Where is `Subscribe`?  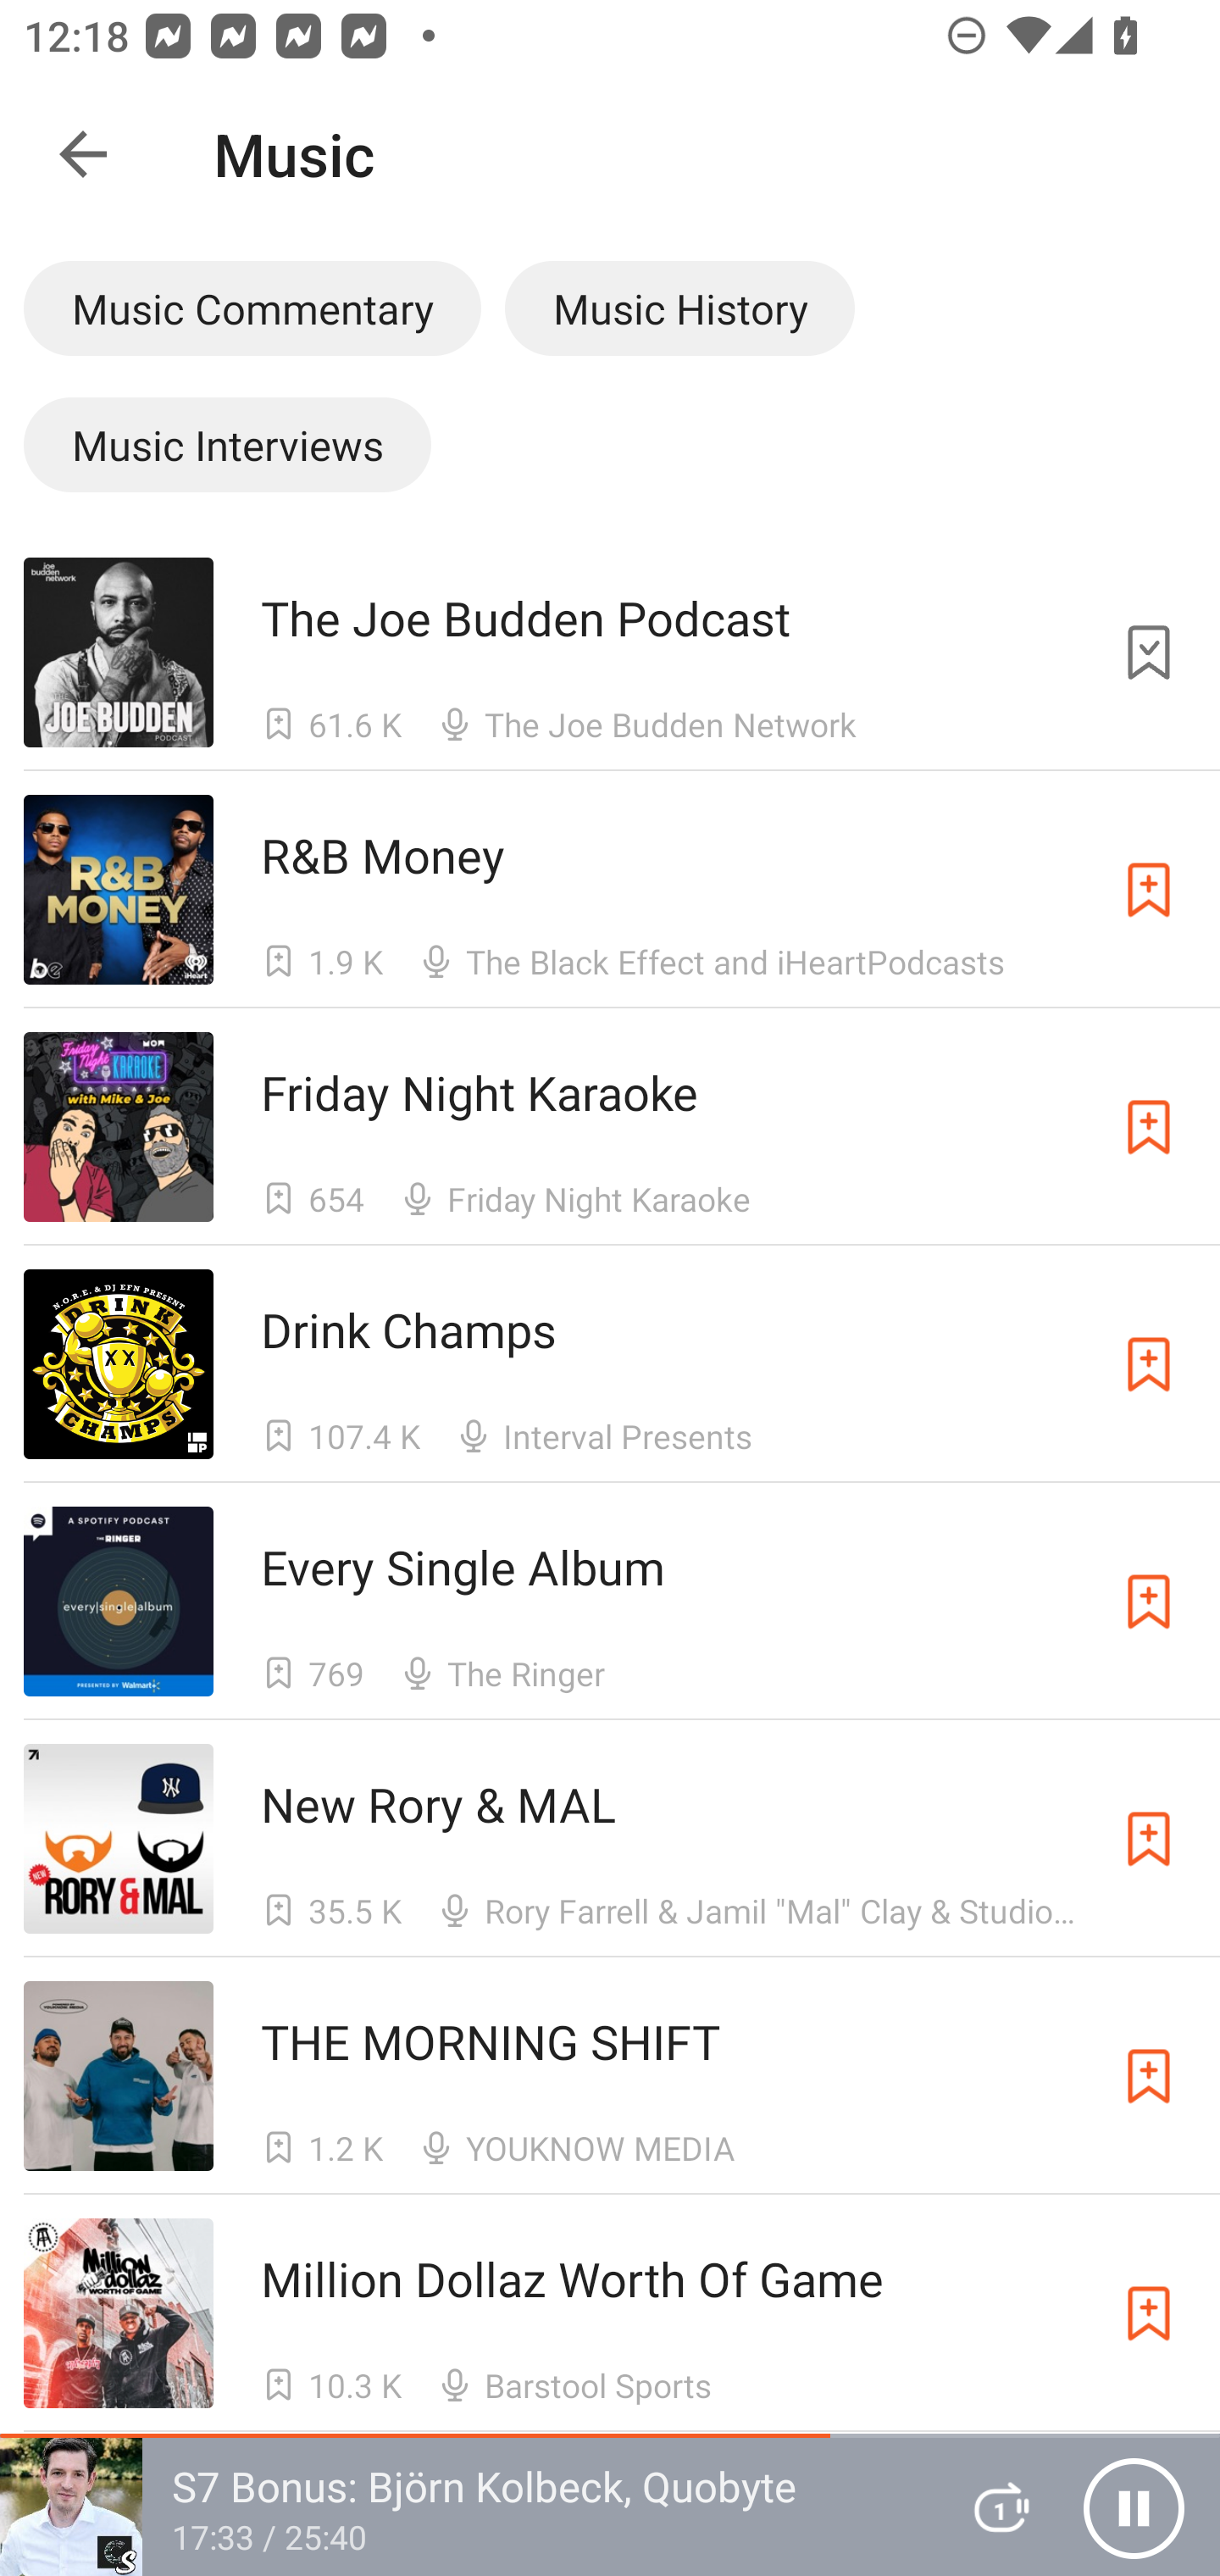 Subscribe is located at coordinates (1149, 2076).